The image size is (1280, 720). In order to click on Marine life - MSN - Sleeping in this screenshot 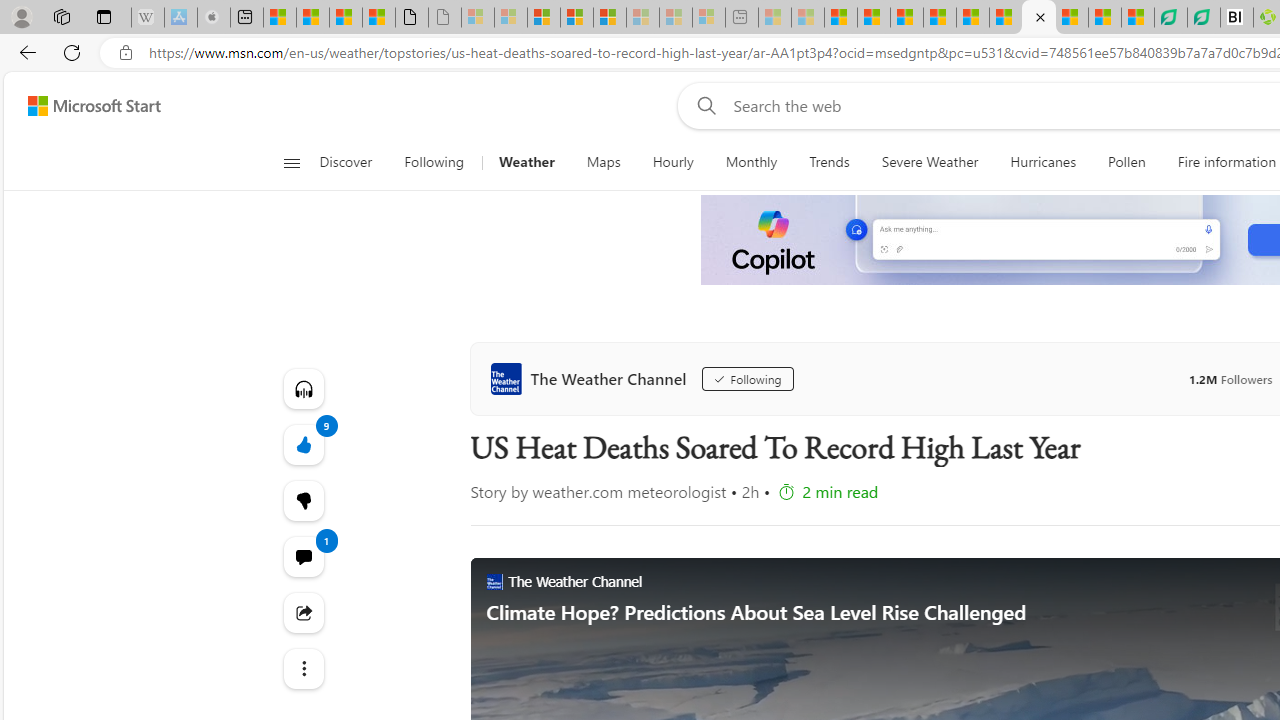, I will do `click(808, 18)`.